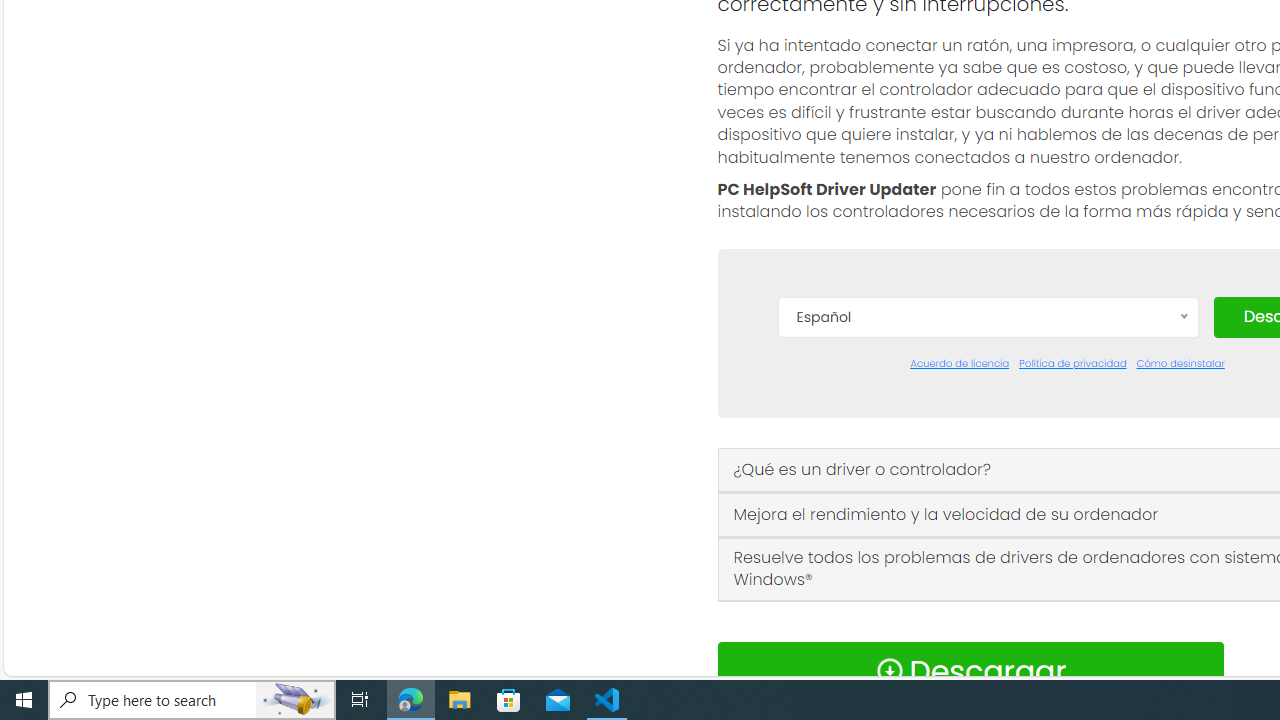  I want to click on Nederlands, so click(987, 622).